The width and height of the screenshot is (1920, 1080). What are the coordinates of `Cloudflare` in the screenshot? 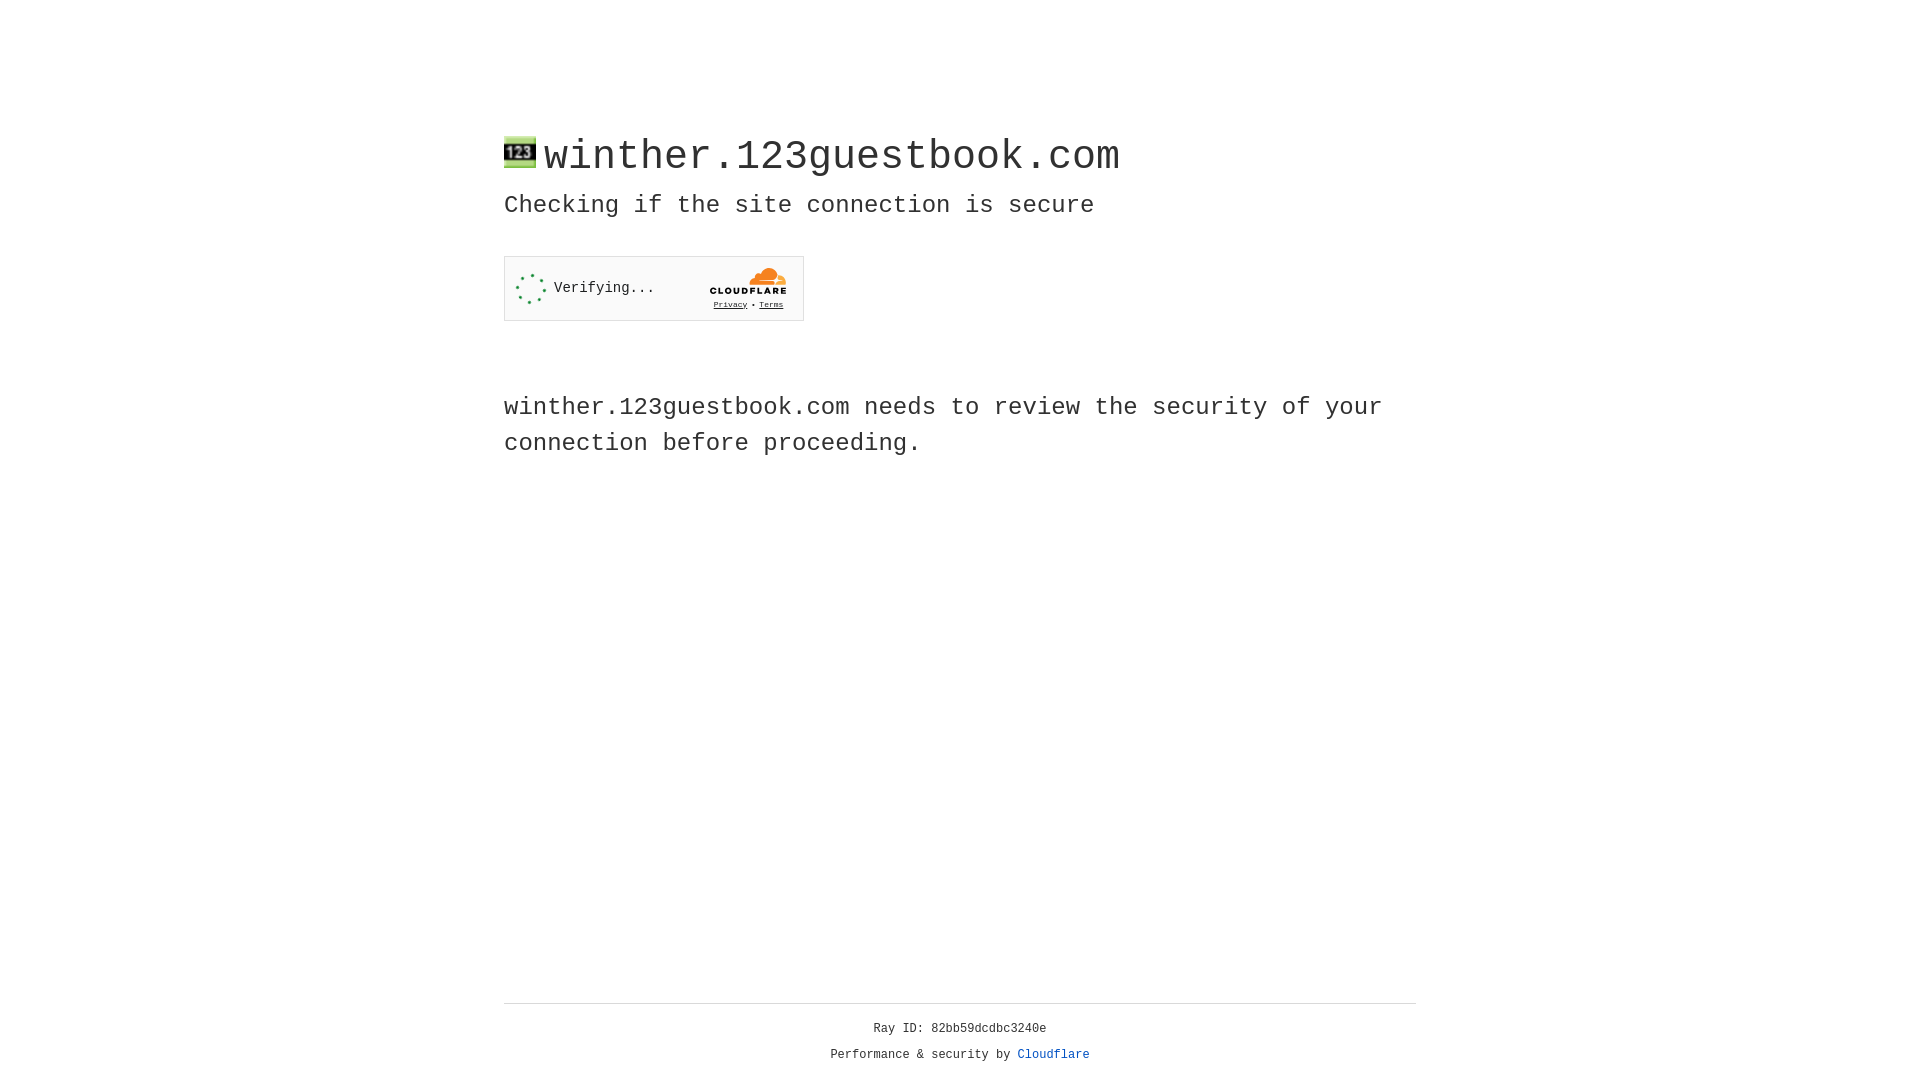 It's located at (1054, 1055).